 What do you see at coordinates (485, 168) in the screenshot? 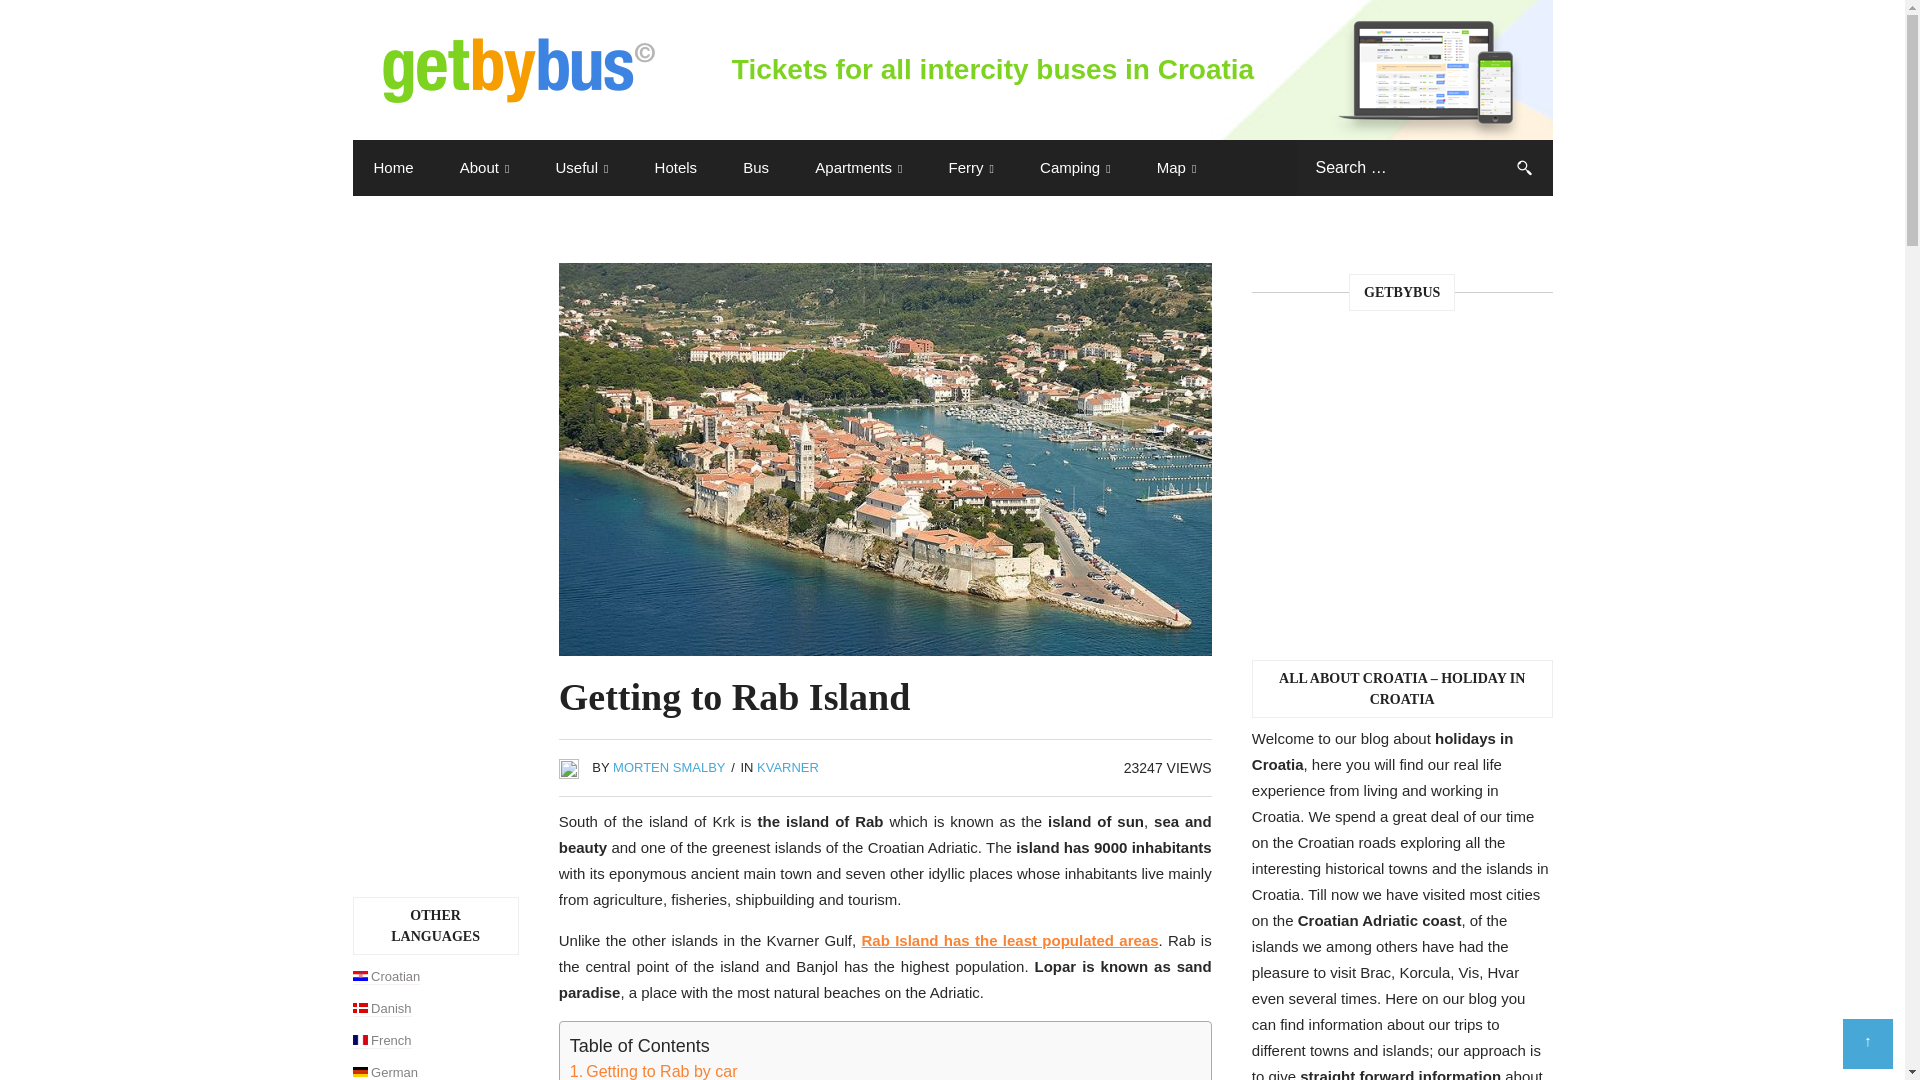
I see `About` at bounding box center [485, 168].